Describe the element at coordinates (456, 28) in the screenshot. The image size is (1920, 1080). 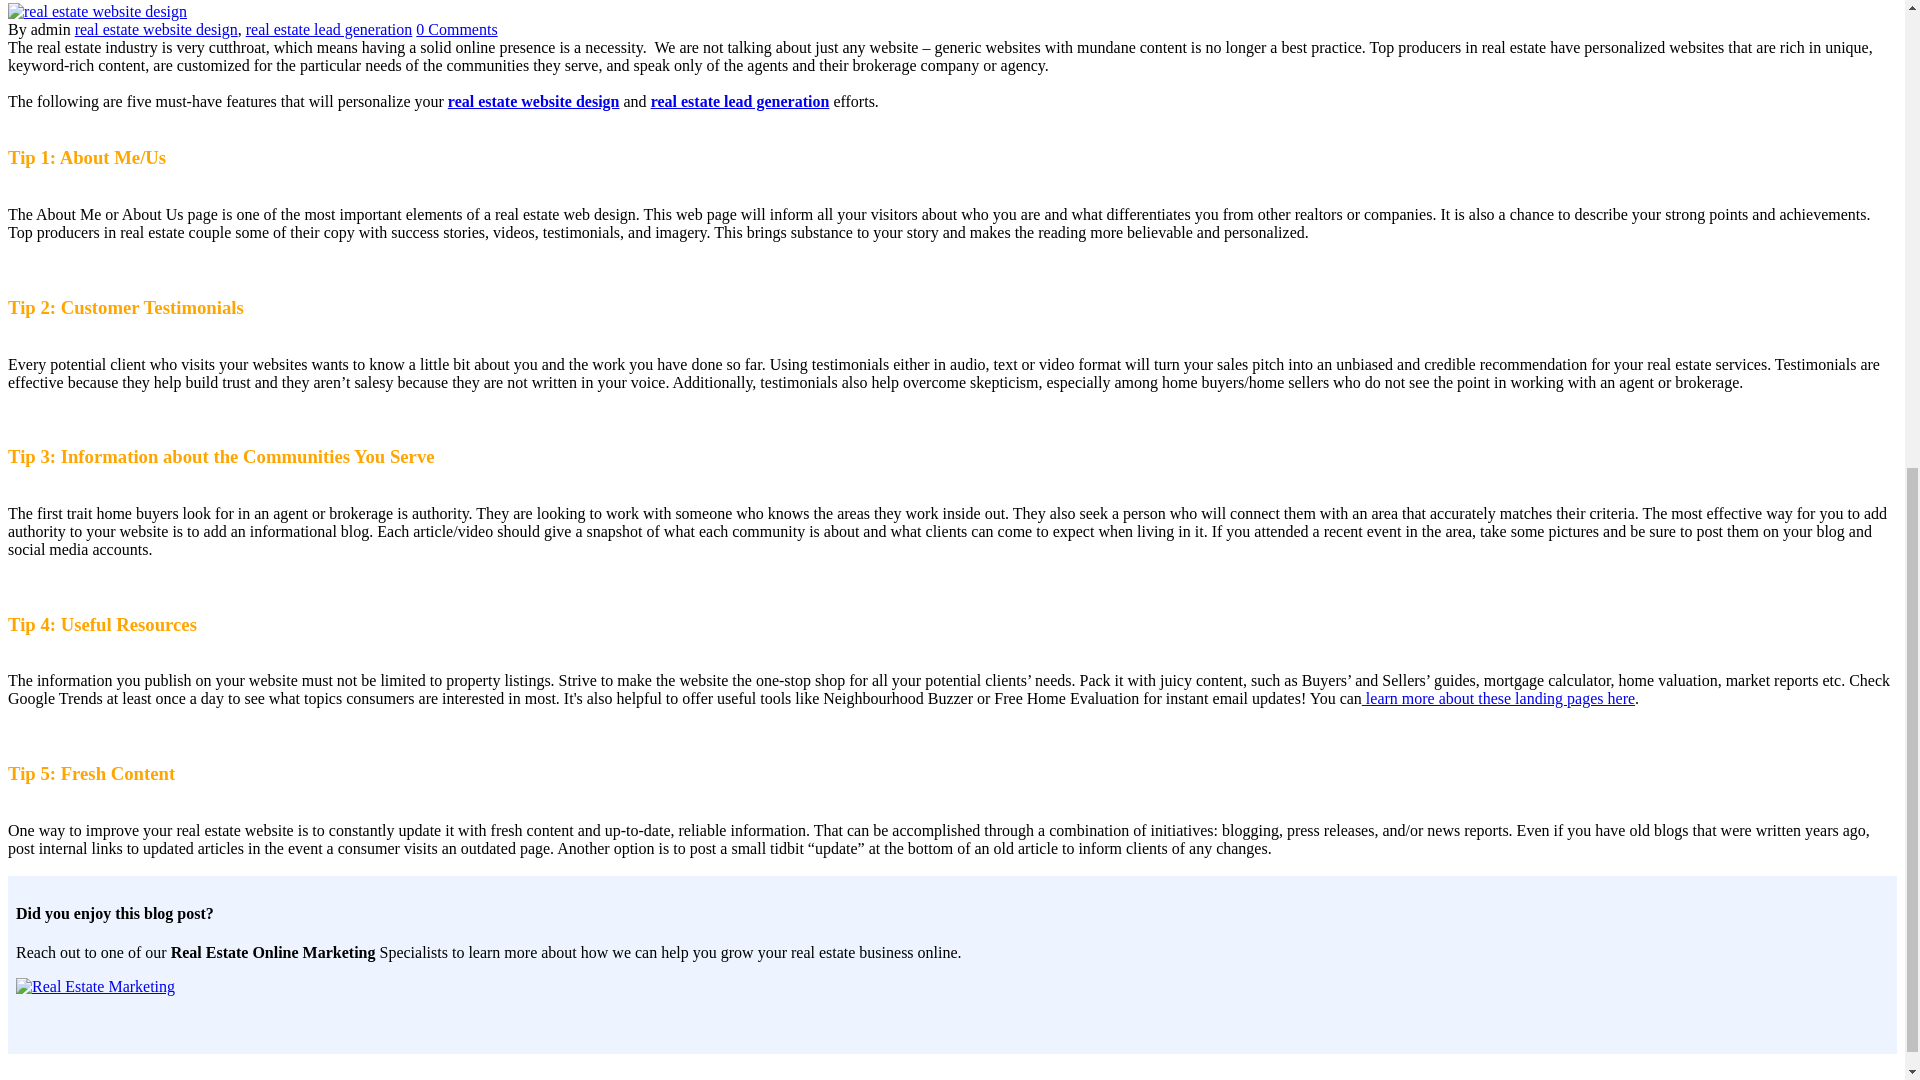
I see `0 Comments` at that location.